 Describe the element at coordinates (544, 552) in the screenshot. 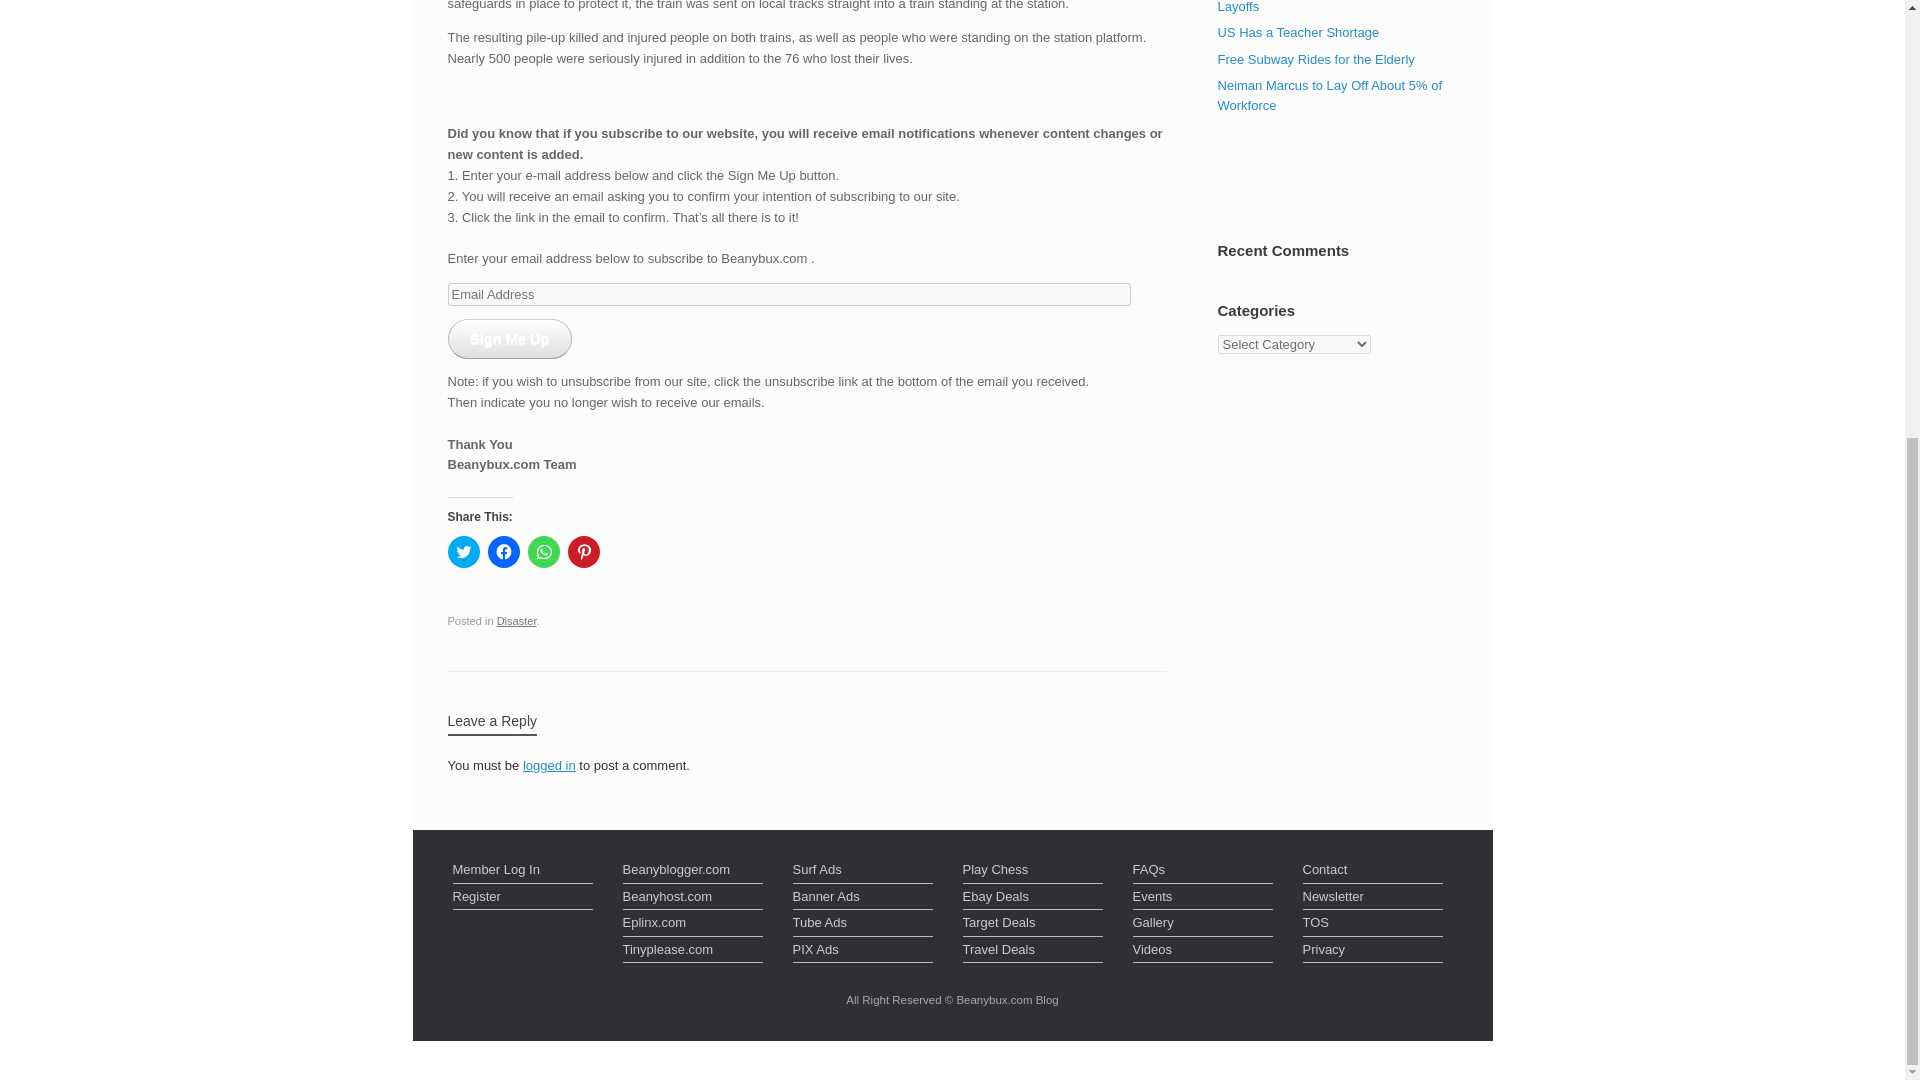

I see `Click to share on WhatsApp` at that location.